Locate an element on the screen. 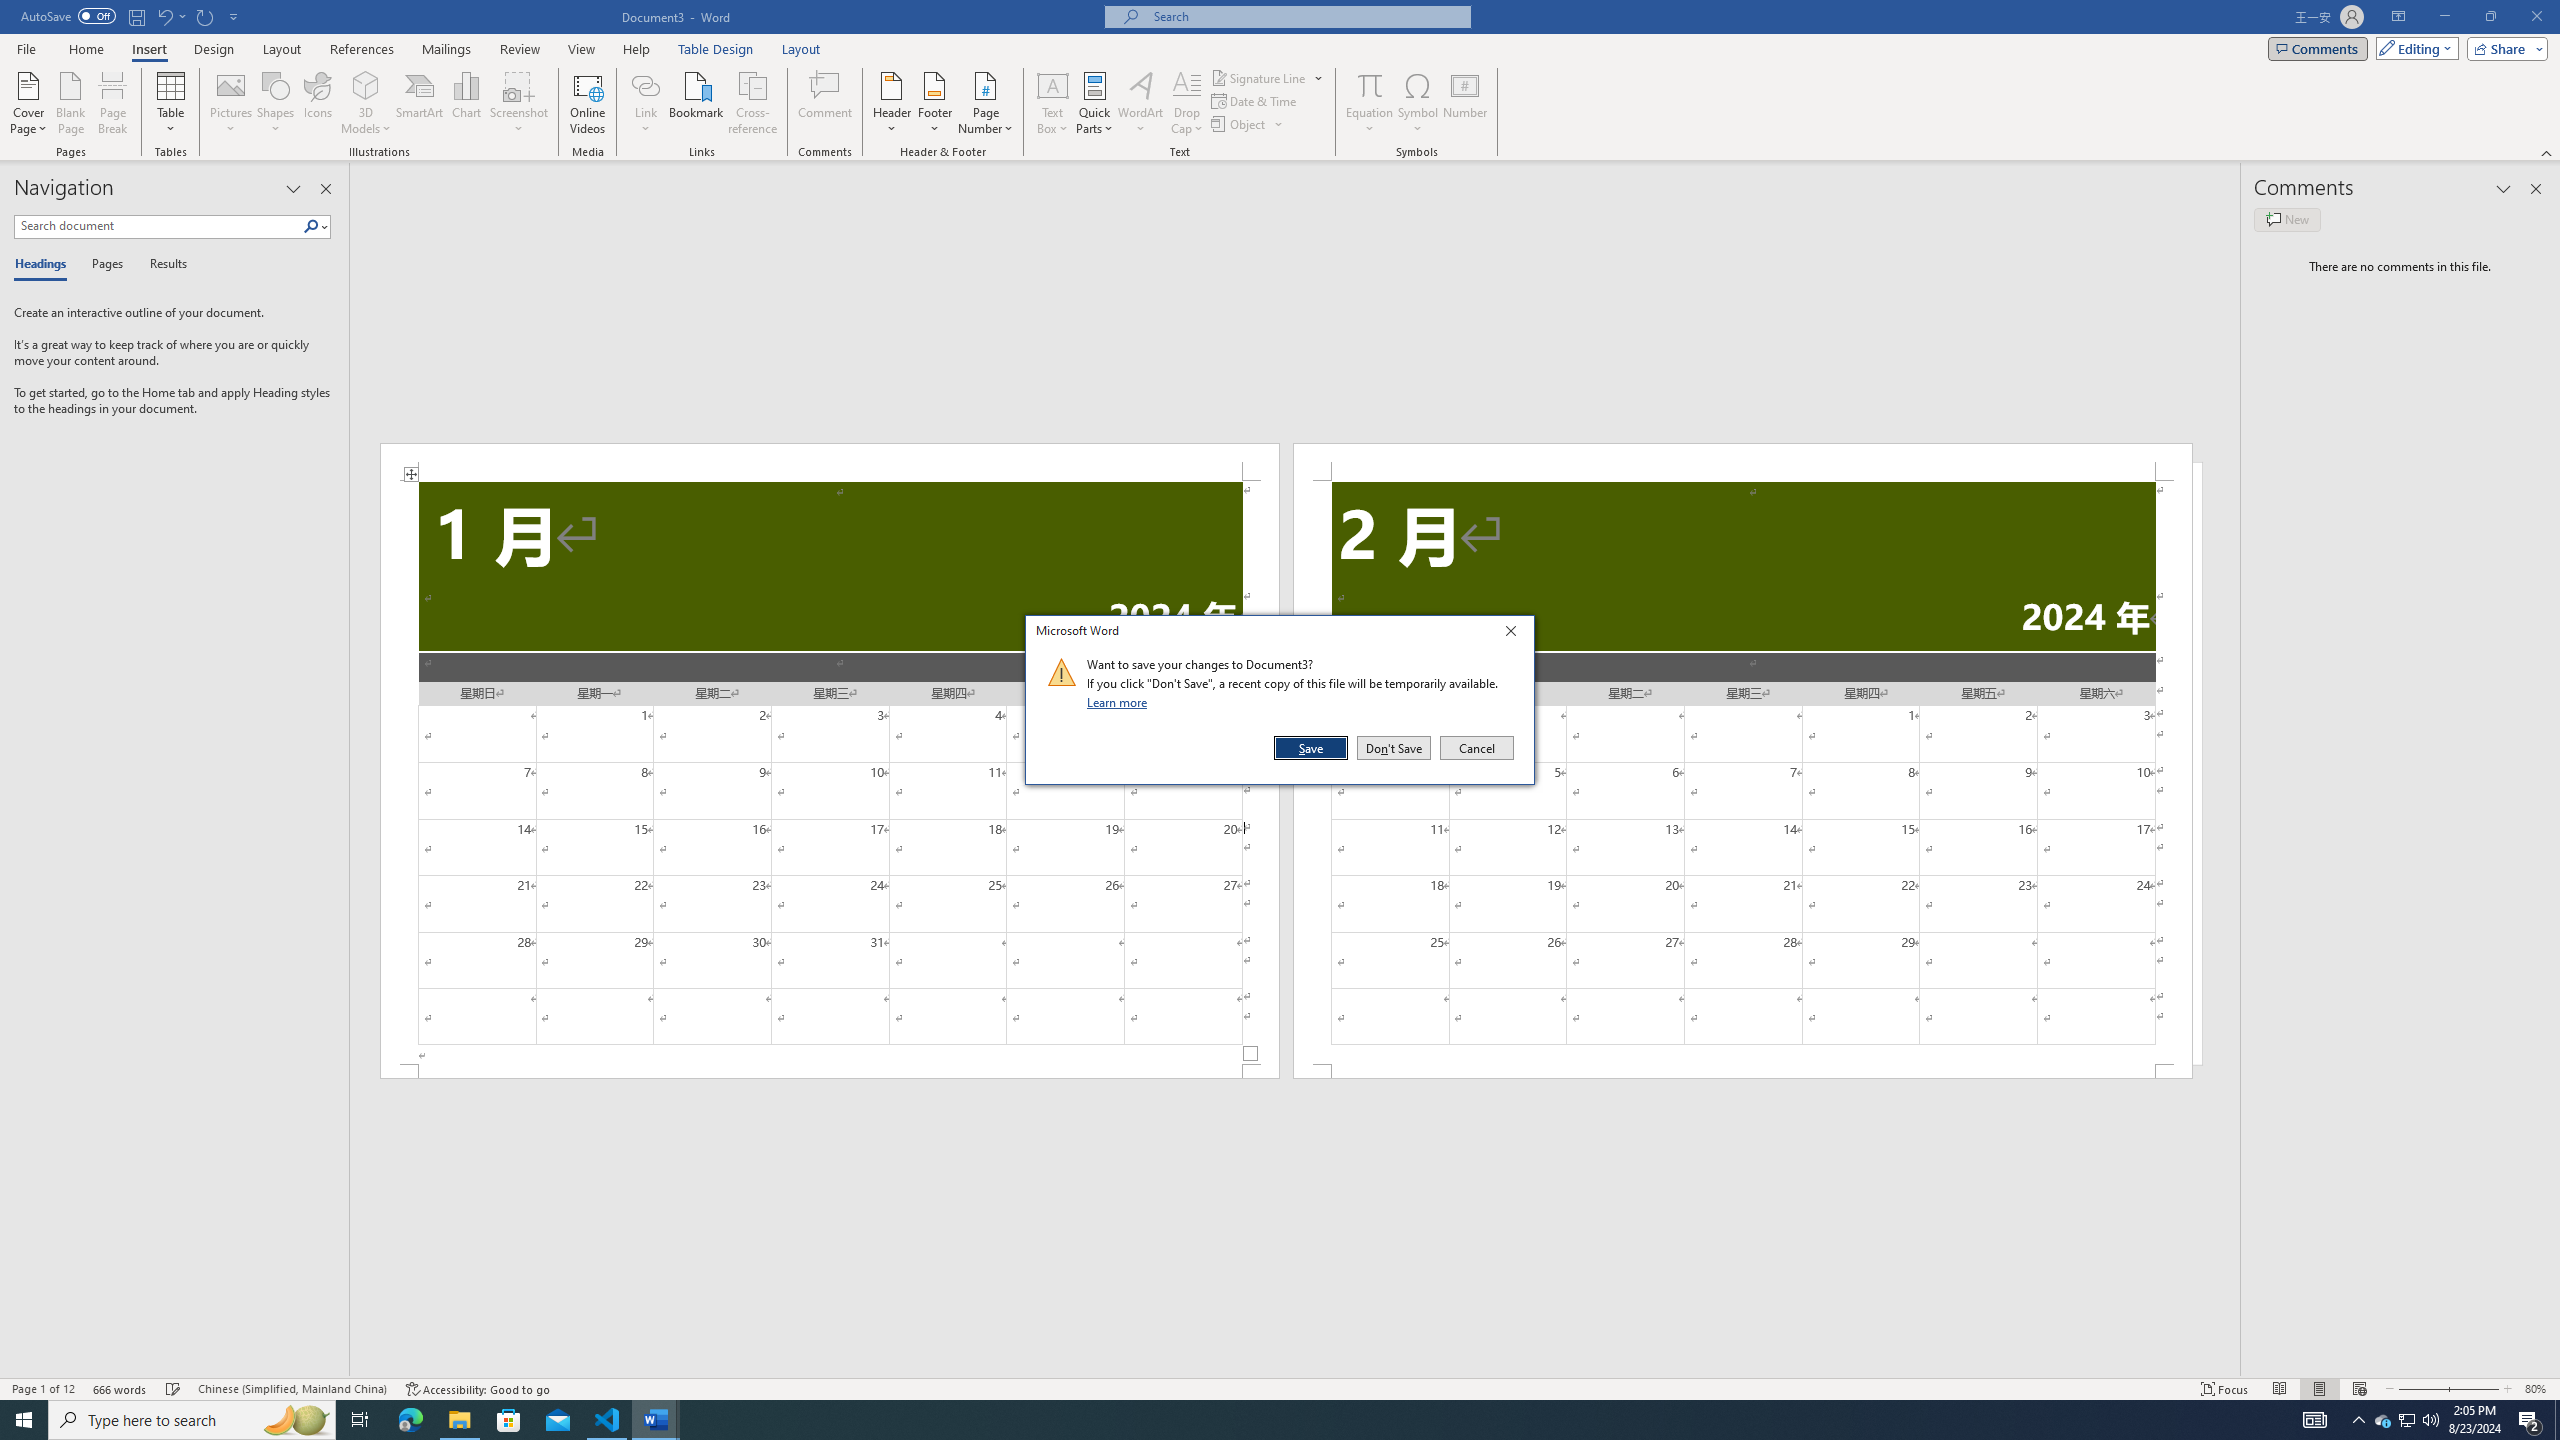  Signature Line is located at coordinates (1268, 78).